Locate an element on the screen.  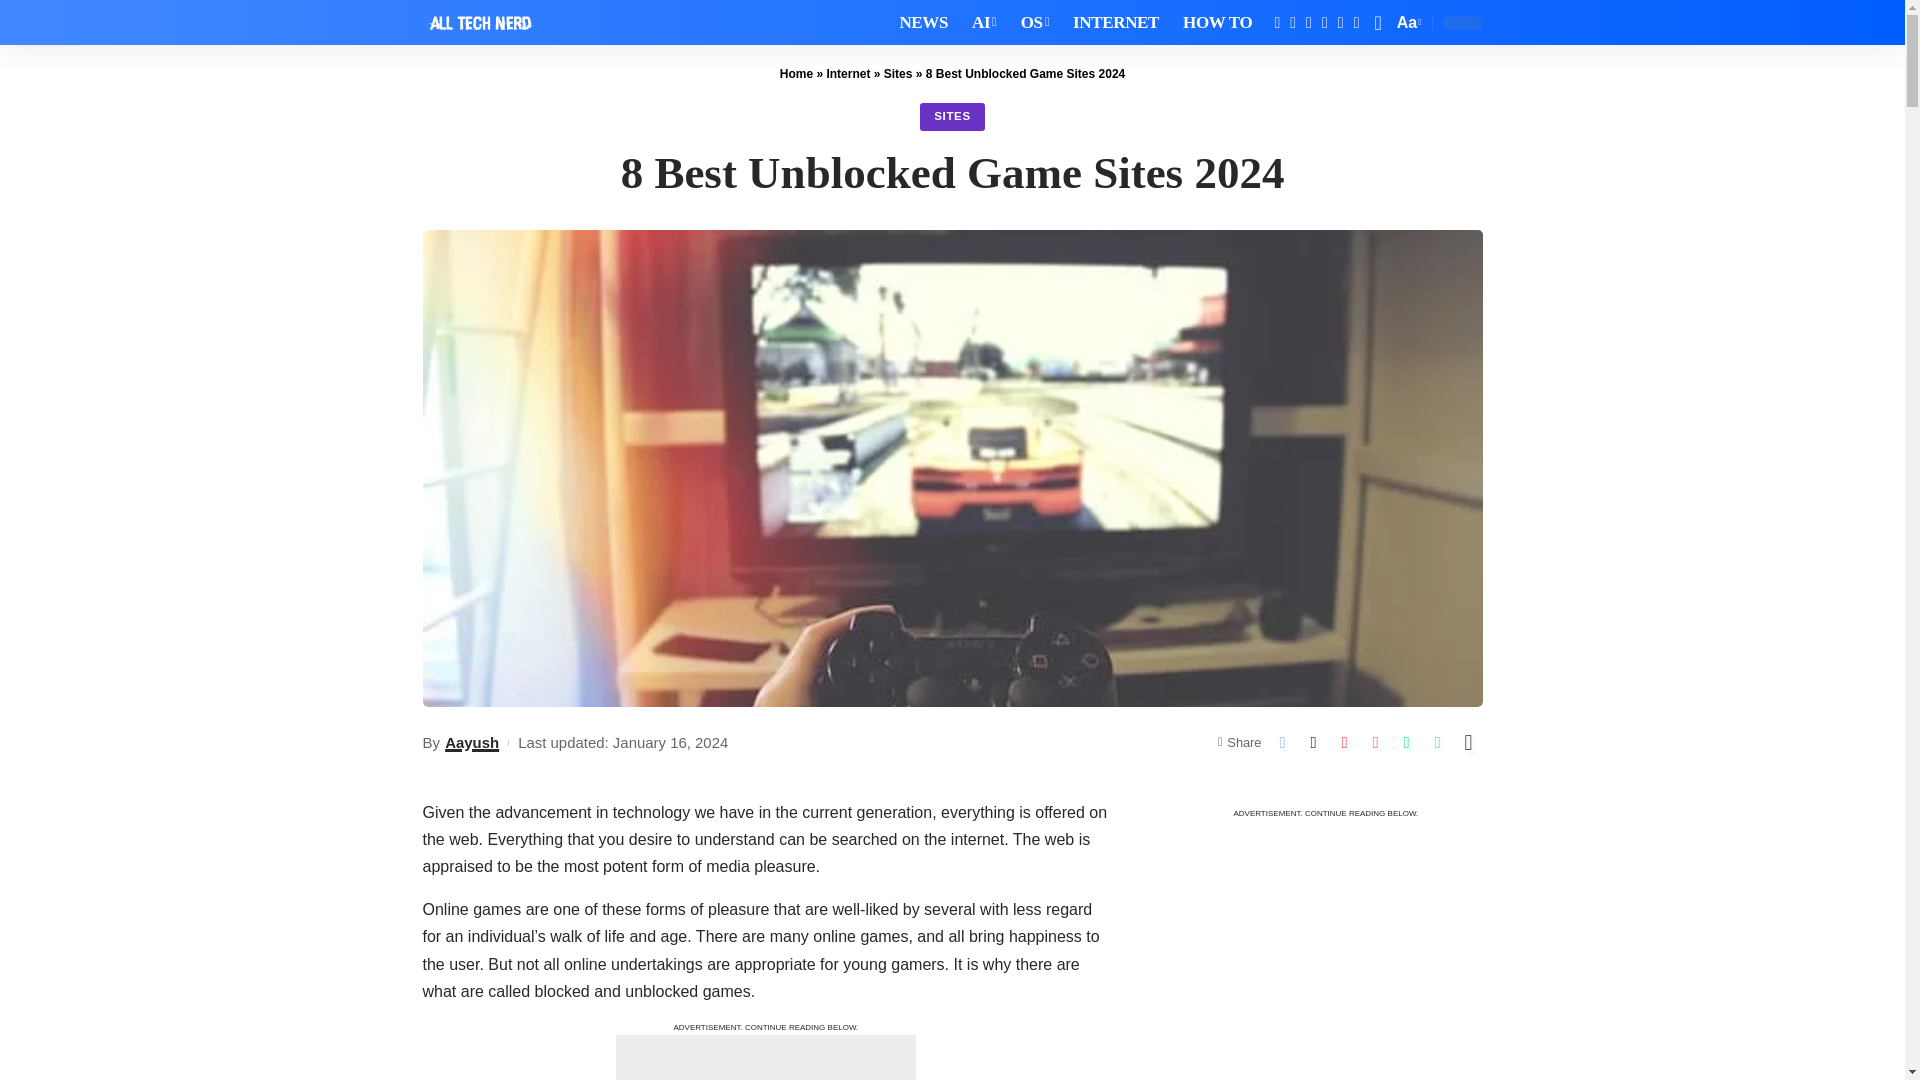
AI is located at coordinates (984, 22).